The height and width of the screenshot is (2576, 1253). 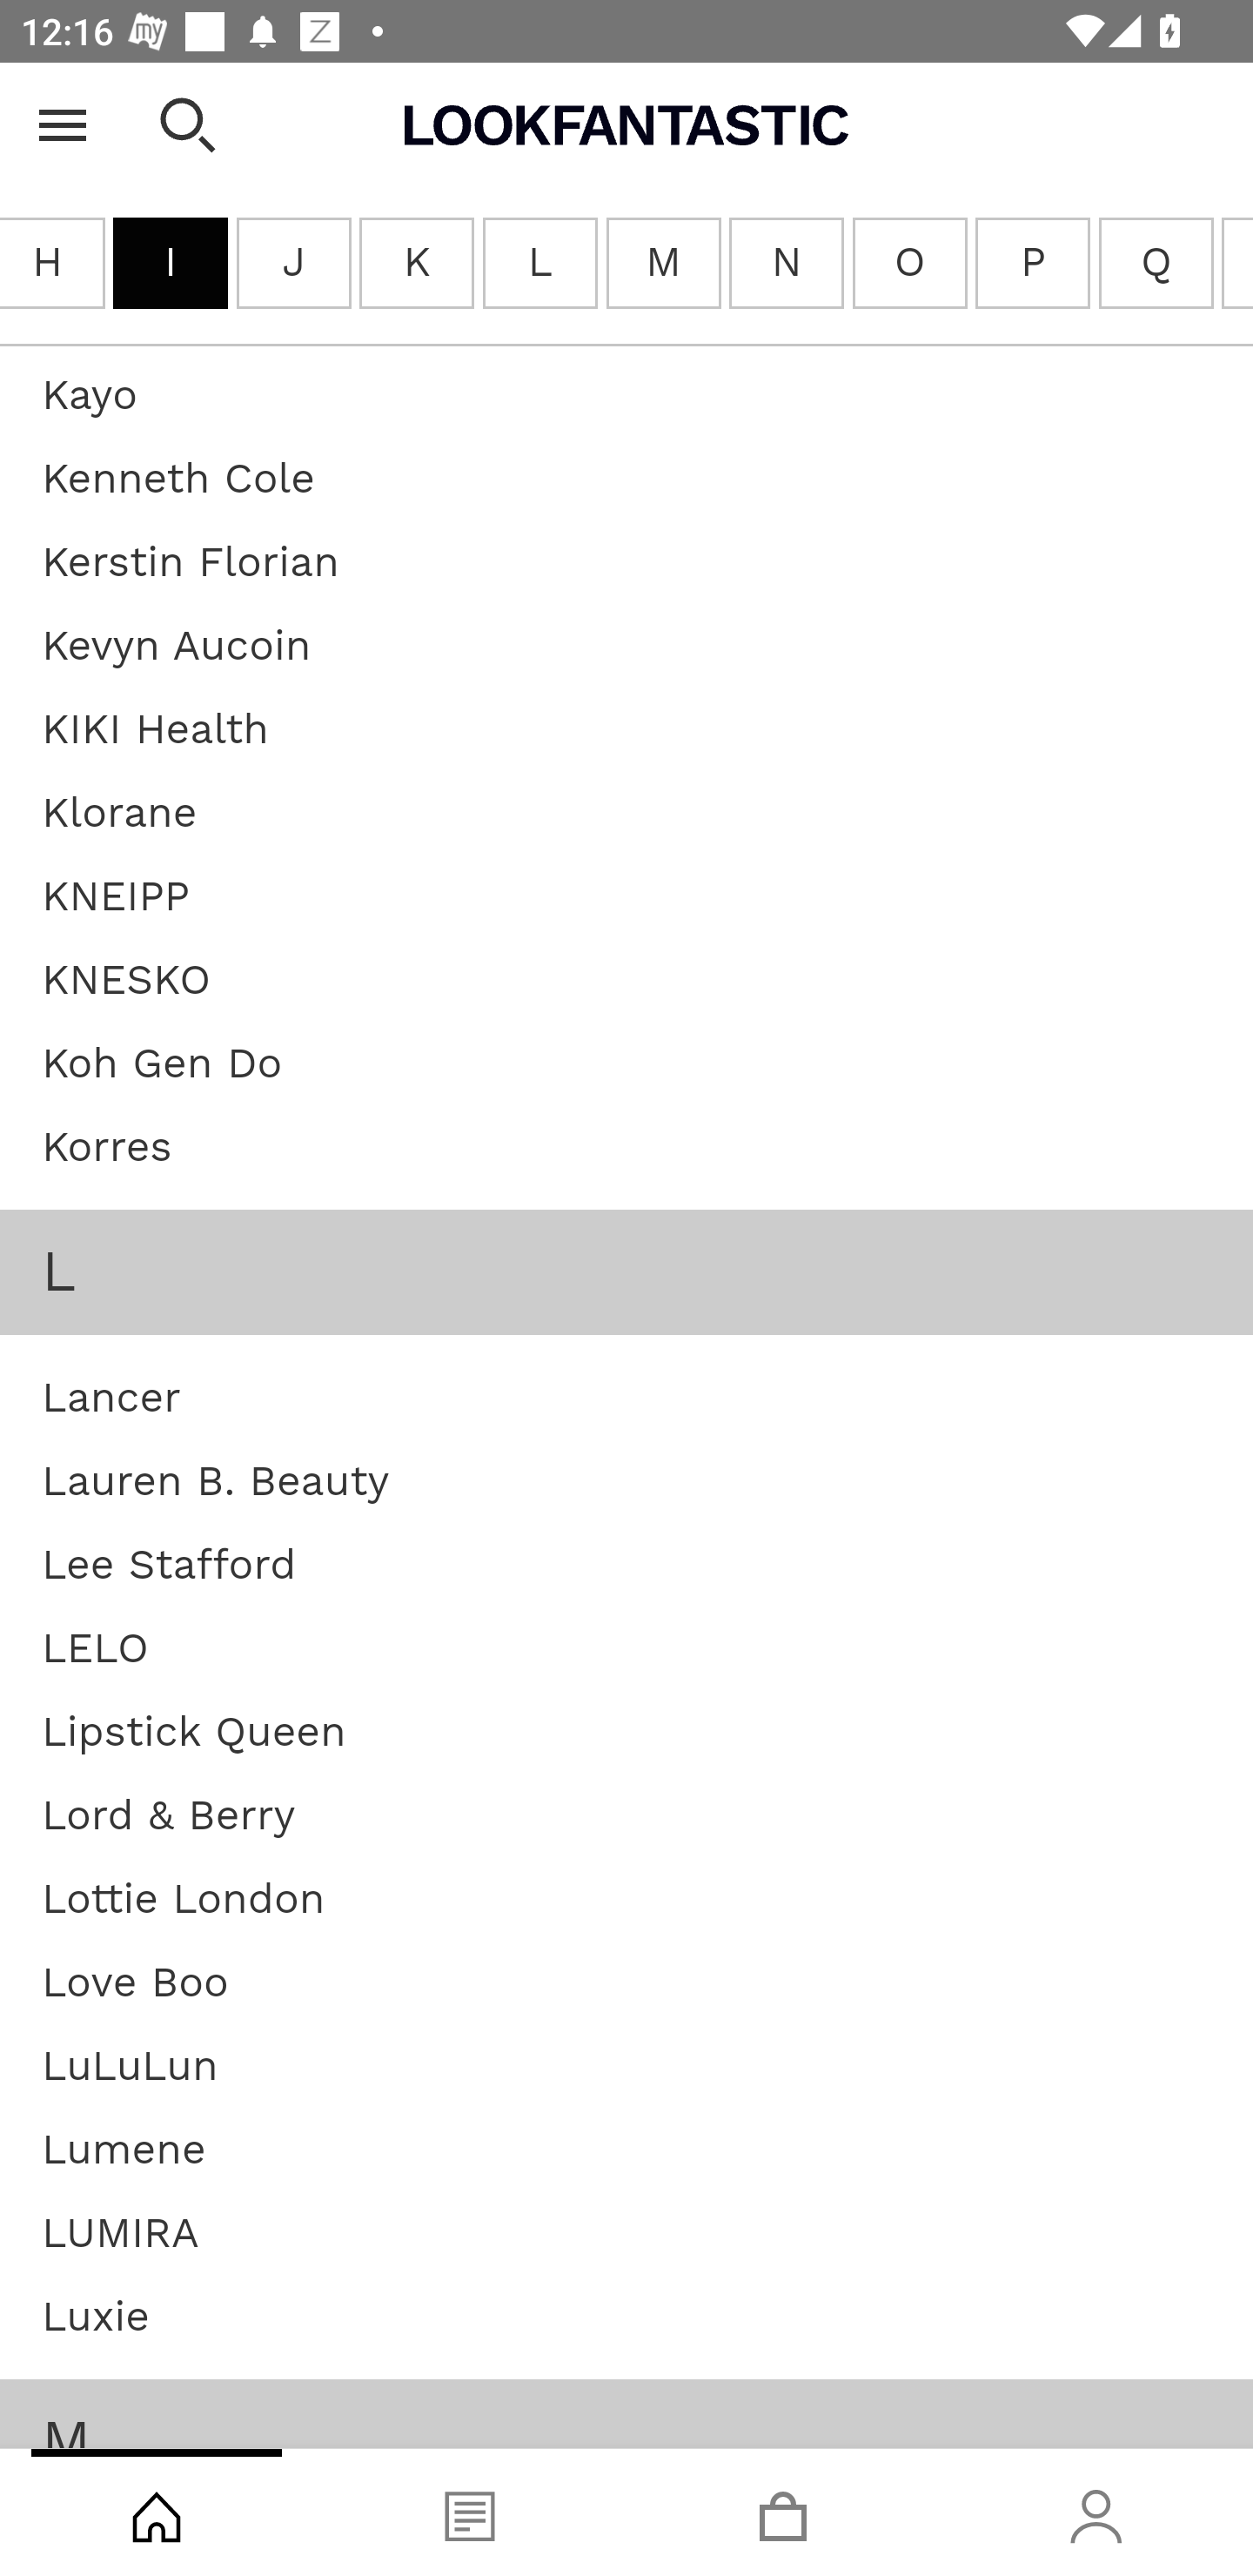 What do you see at coordinates (1096, 2512) in the screenshot?
I see `Account, tab, 4 of 4` at bounding box center [1096, 2512].